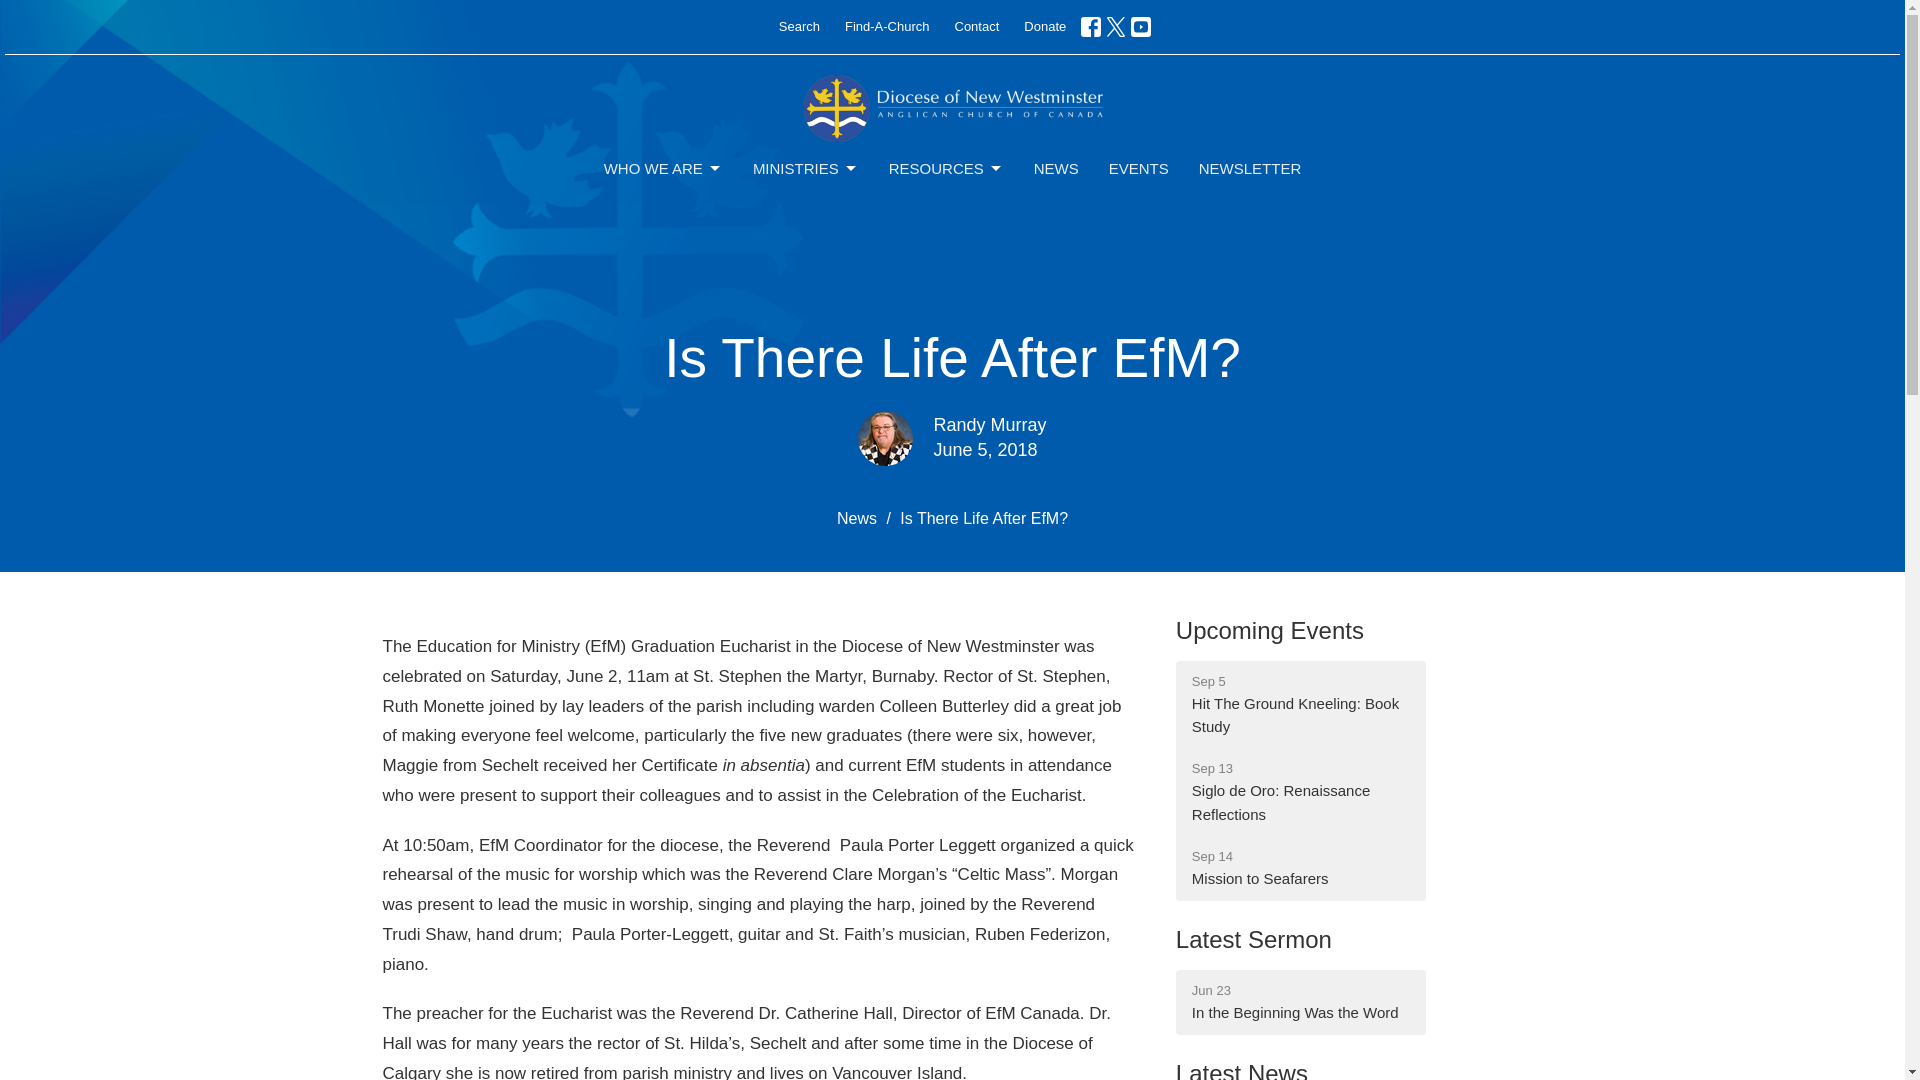 The image size is (1920, 1080). Describe the element at coordinates (805, 168) in the screenshot. I see `MINISTRIES` at that location.